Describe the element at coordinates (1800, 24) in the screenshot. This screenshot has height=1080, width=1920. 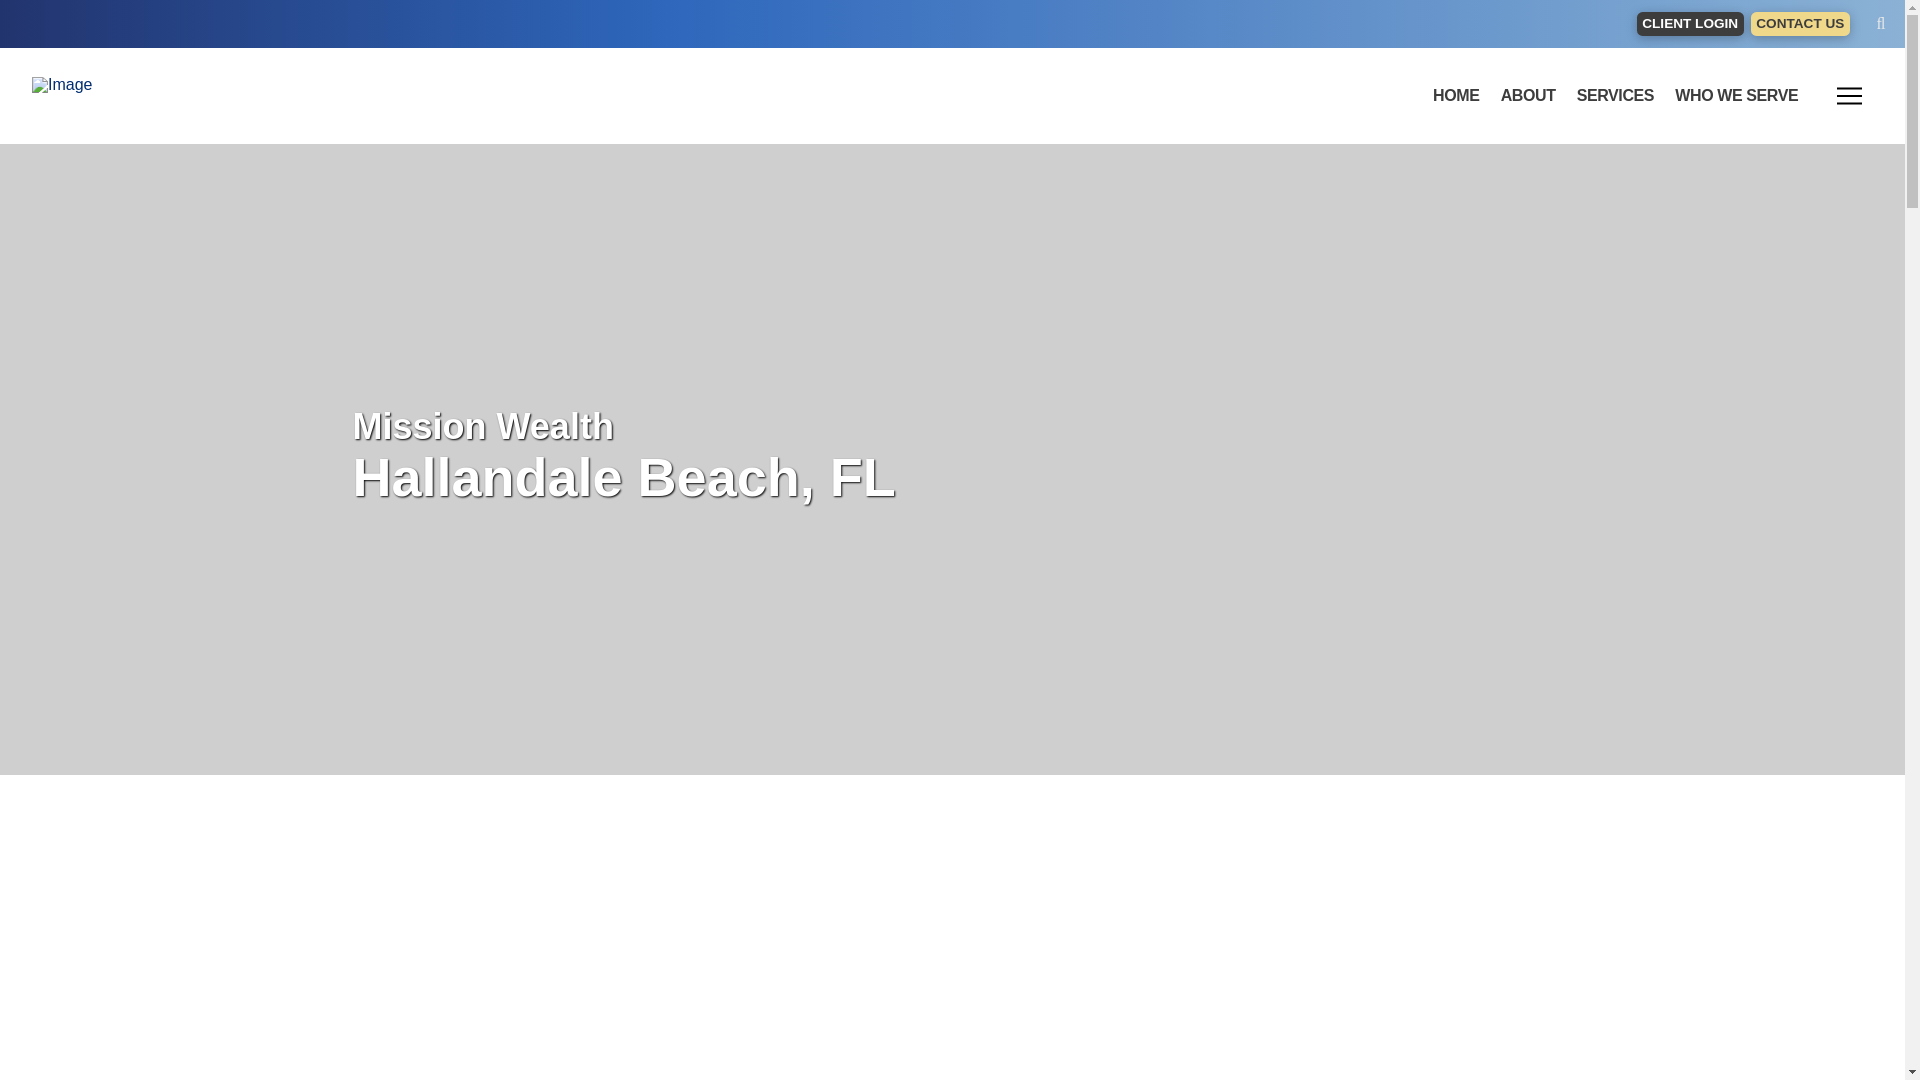
I see `CONTACT US` at that location.